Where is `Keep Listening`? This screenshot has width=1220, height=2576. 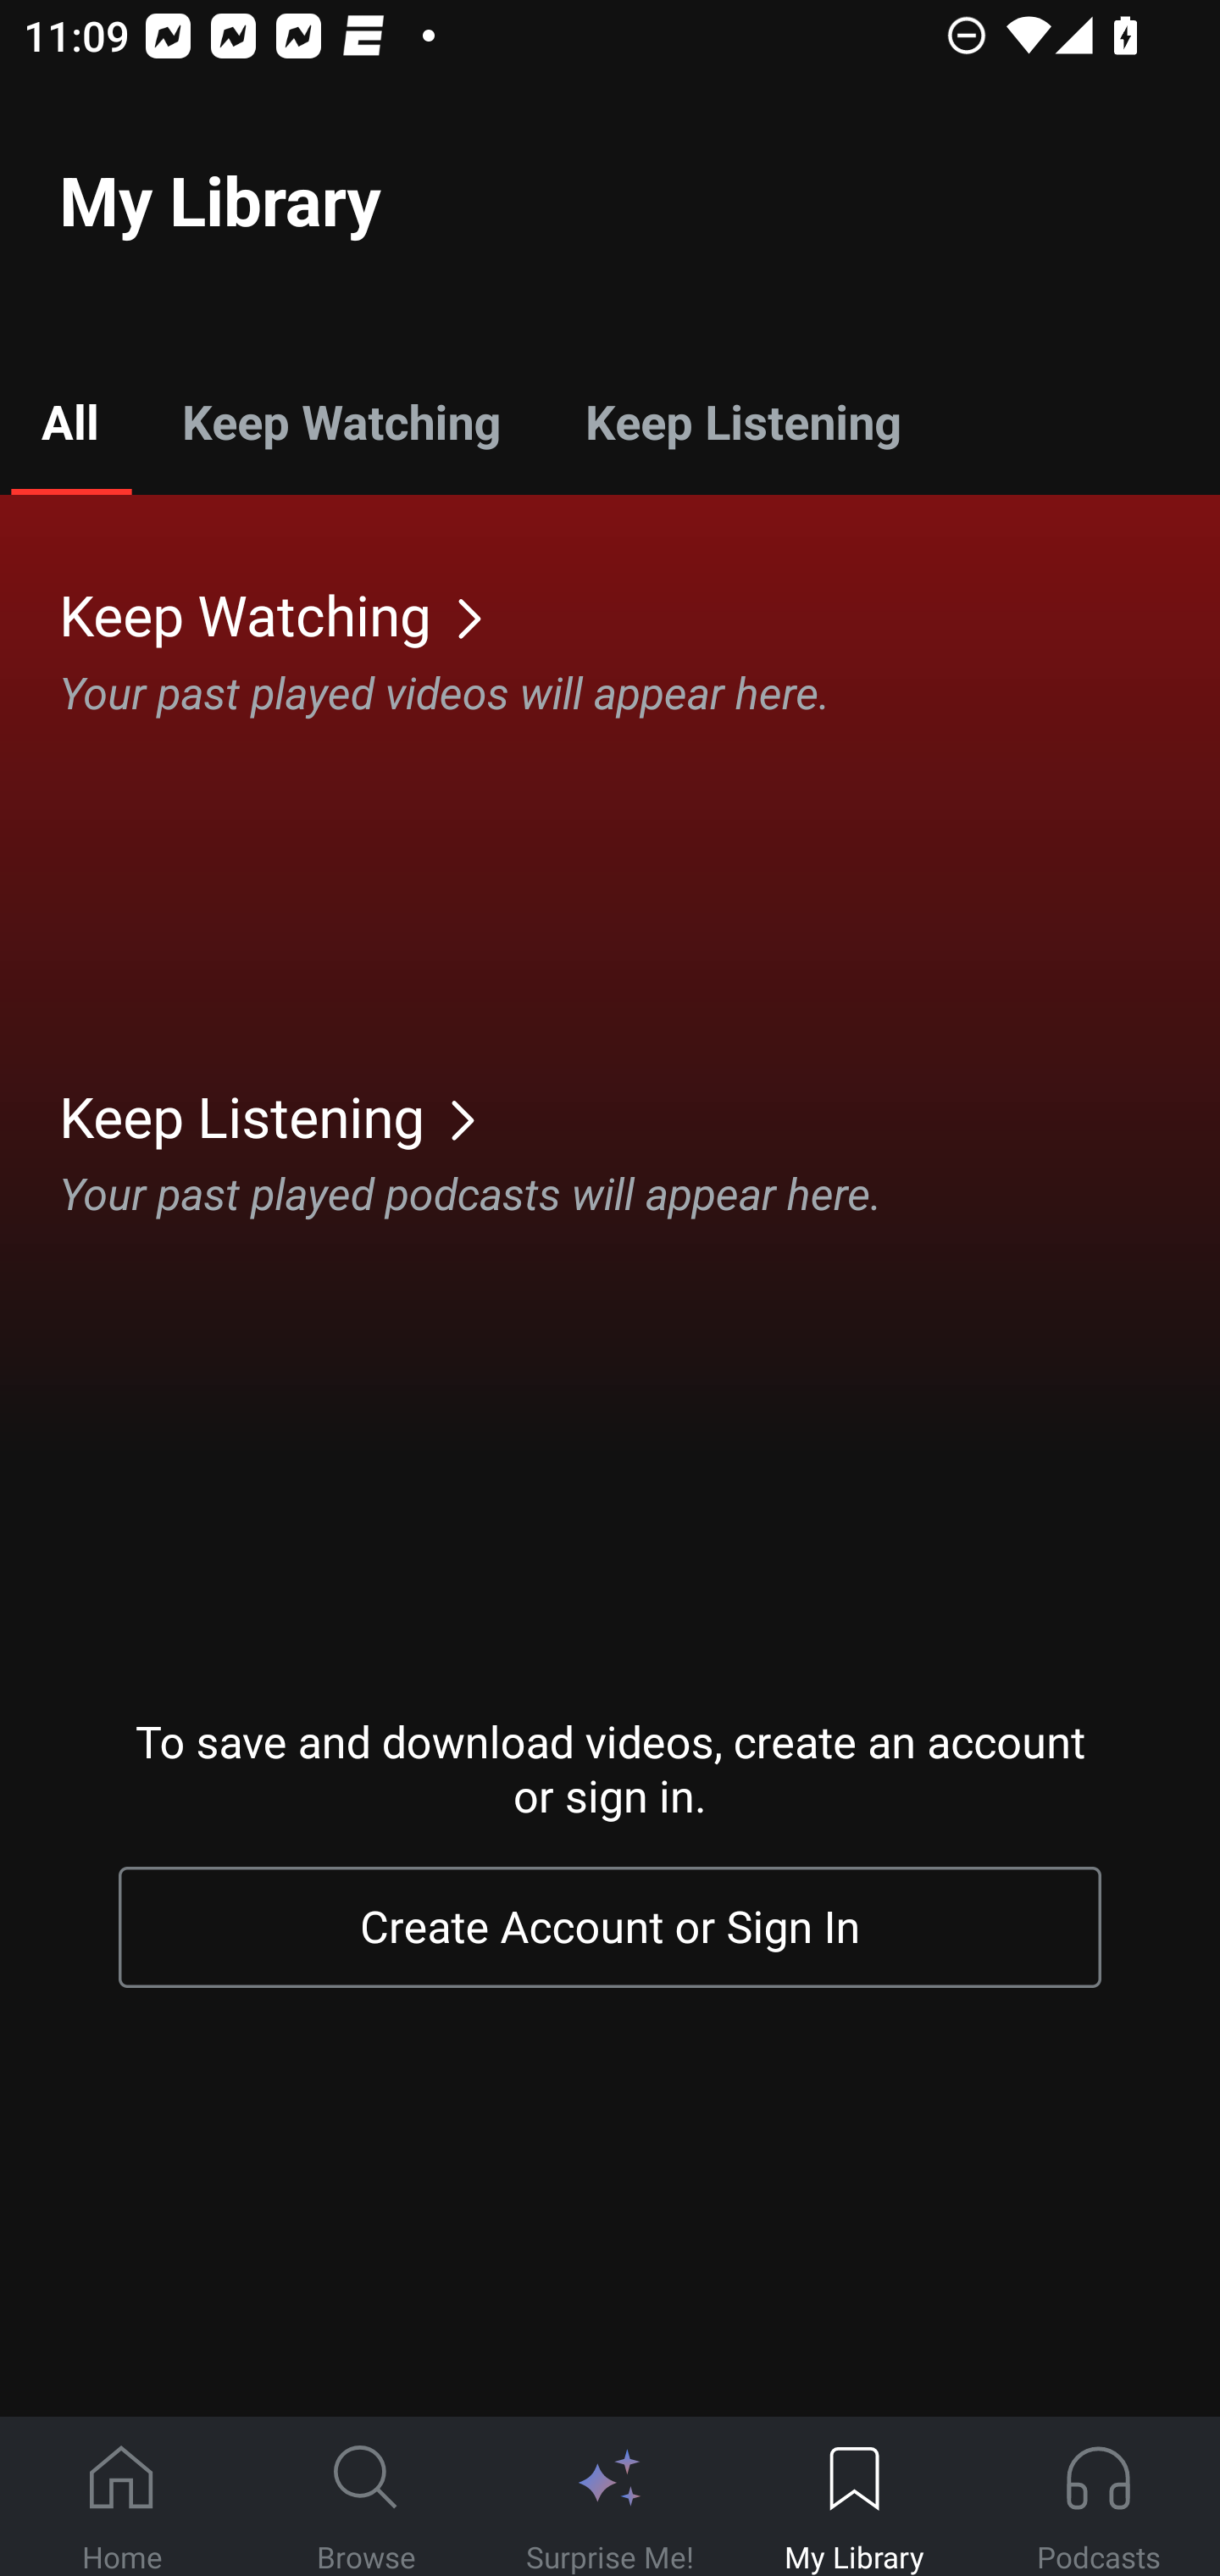 Keep Listening is located at coordinates (640, 1116).